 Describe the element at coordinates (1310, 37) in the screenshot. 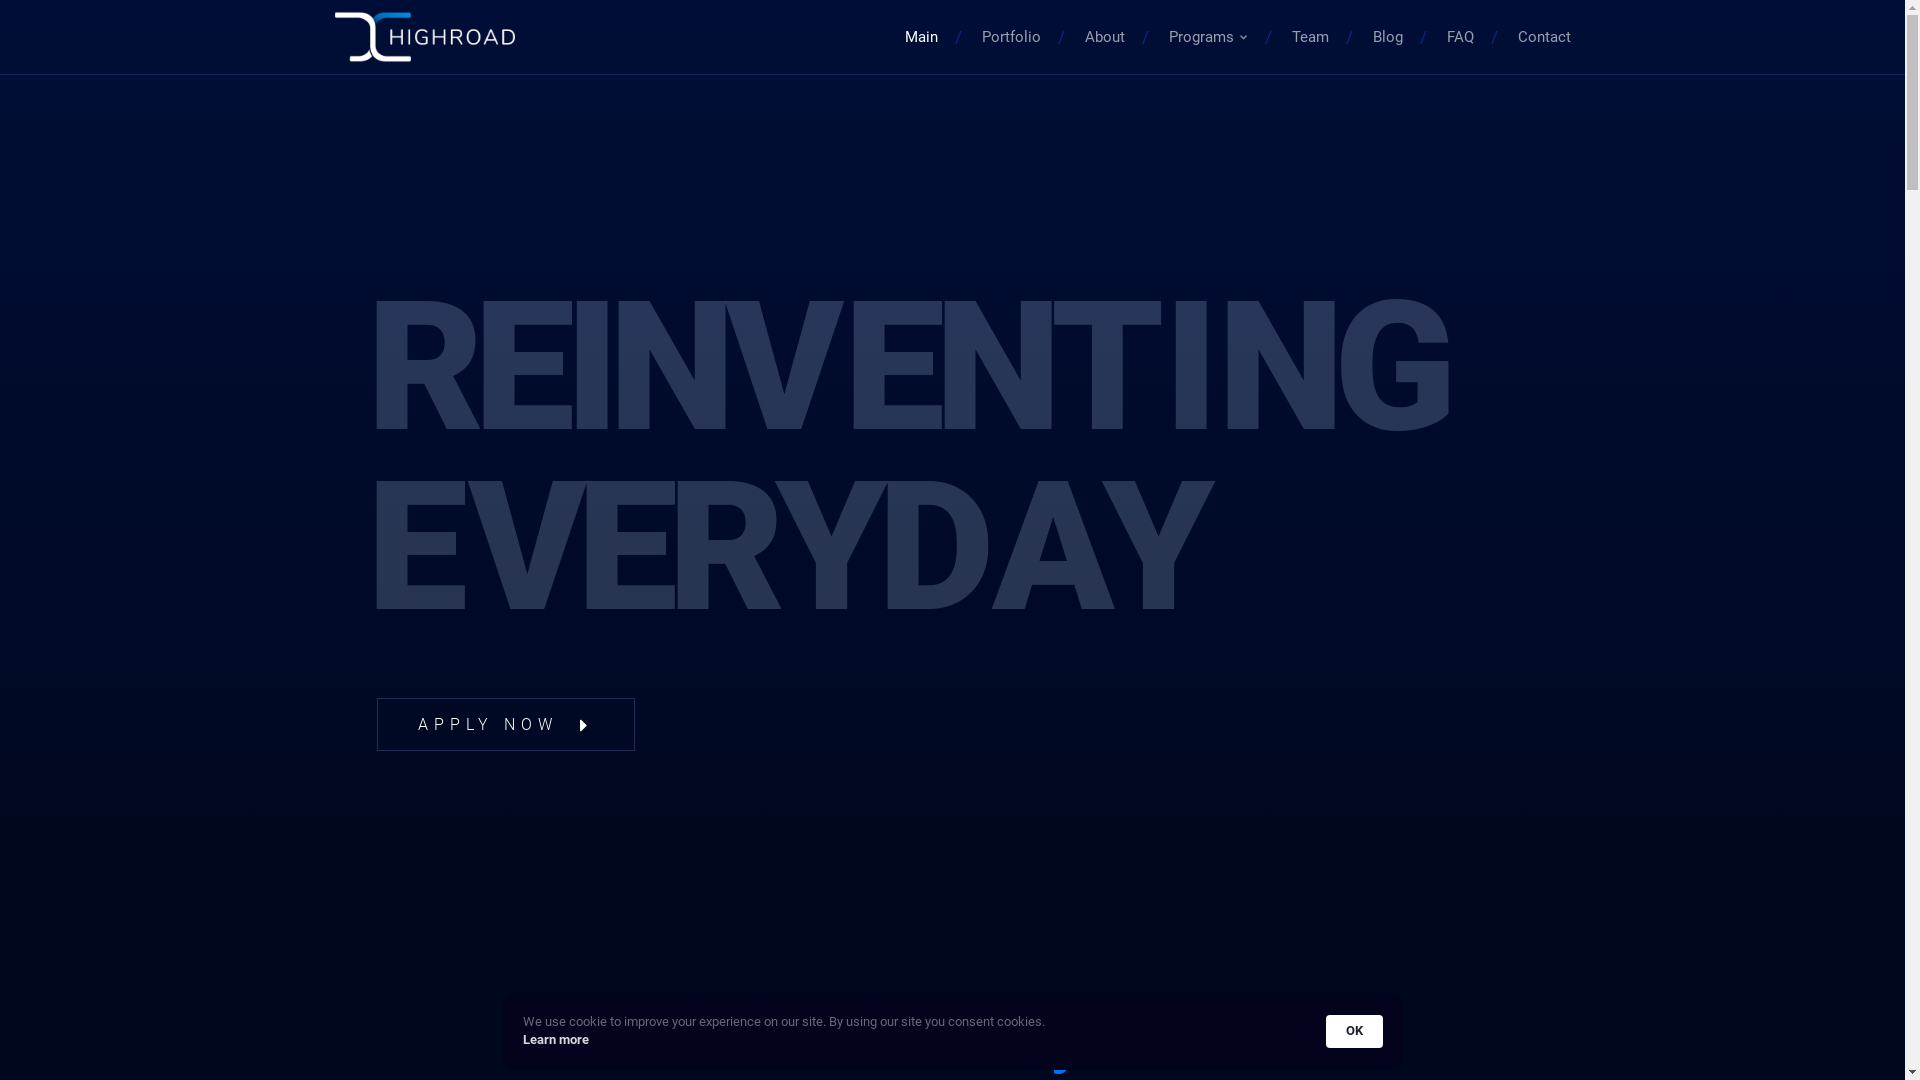

I see `Team` at that location.